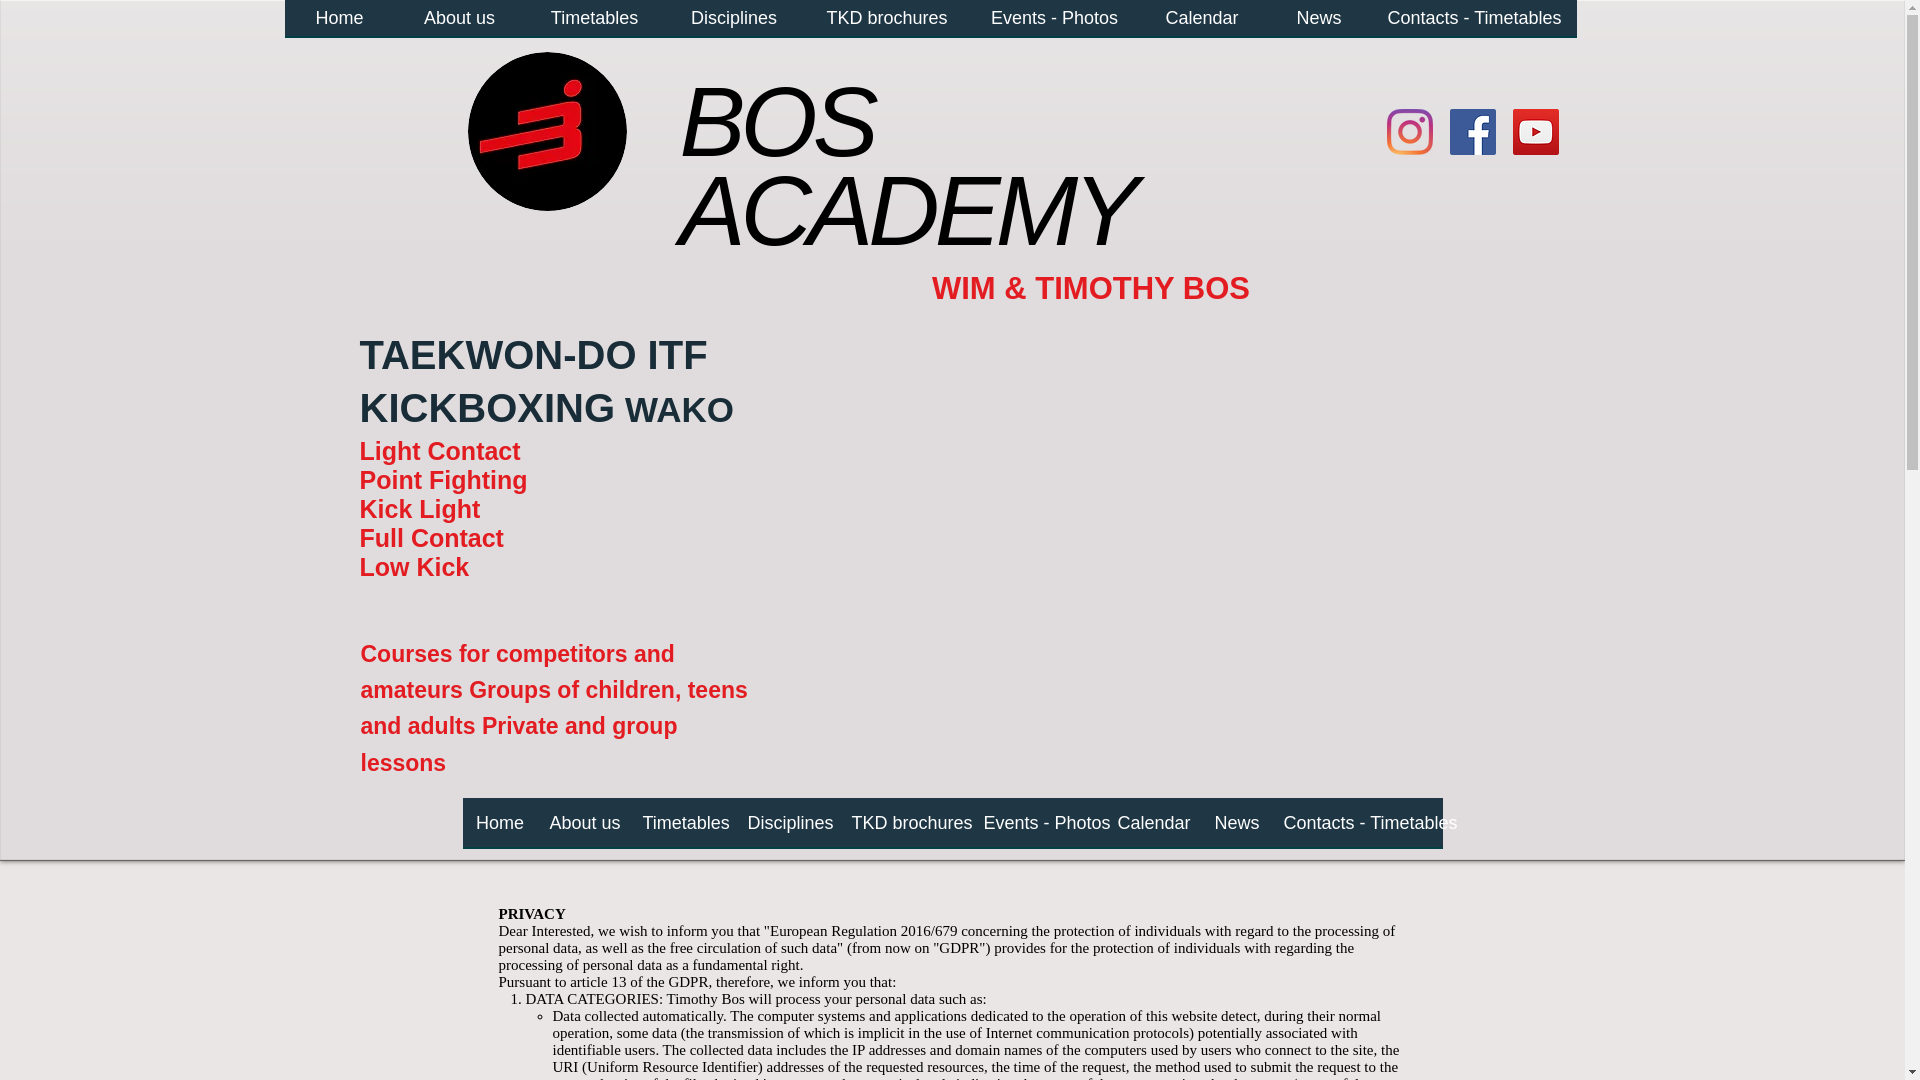 The width and height of the screenshot is (1920, 1080). I want to click on TKD brochures, so click(908, 829).